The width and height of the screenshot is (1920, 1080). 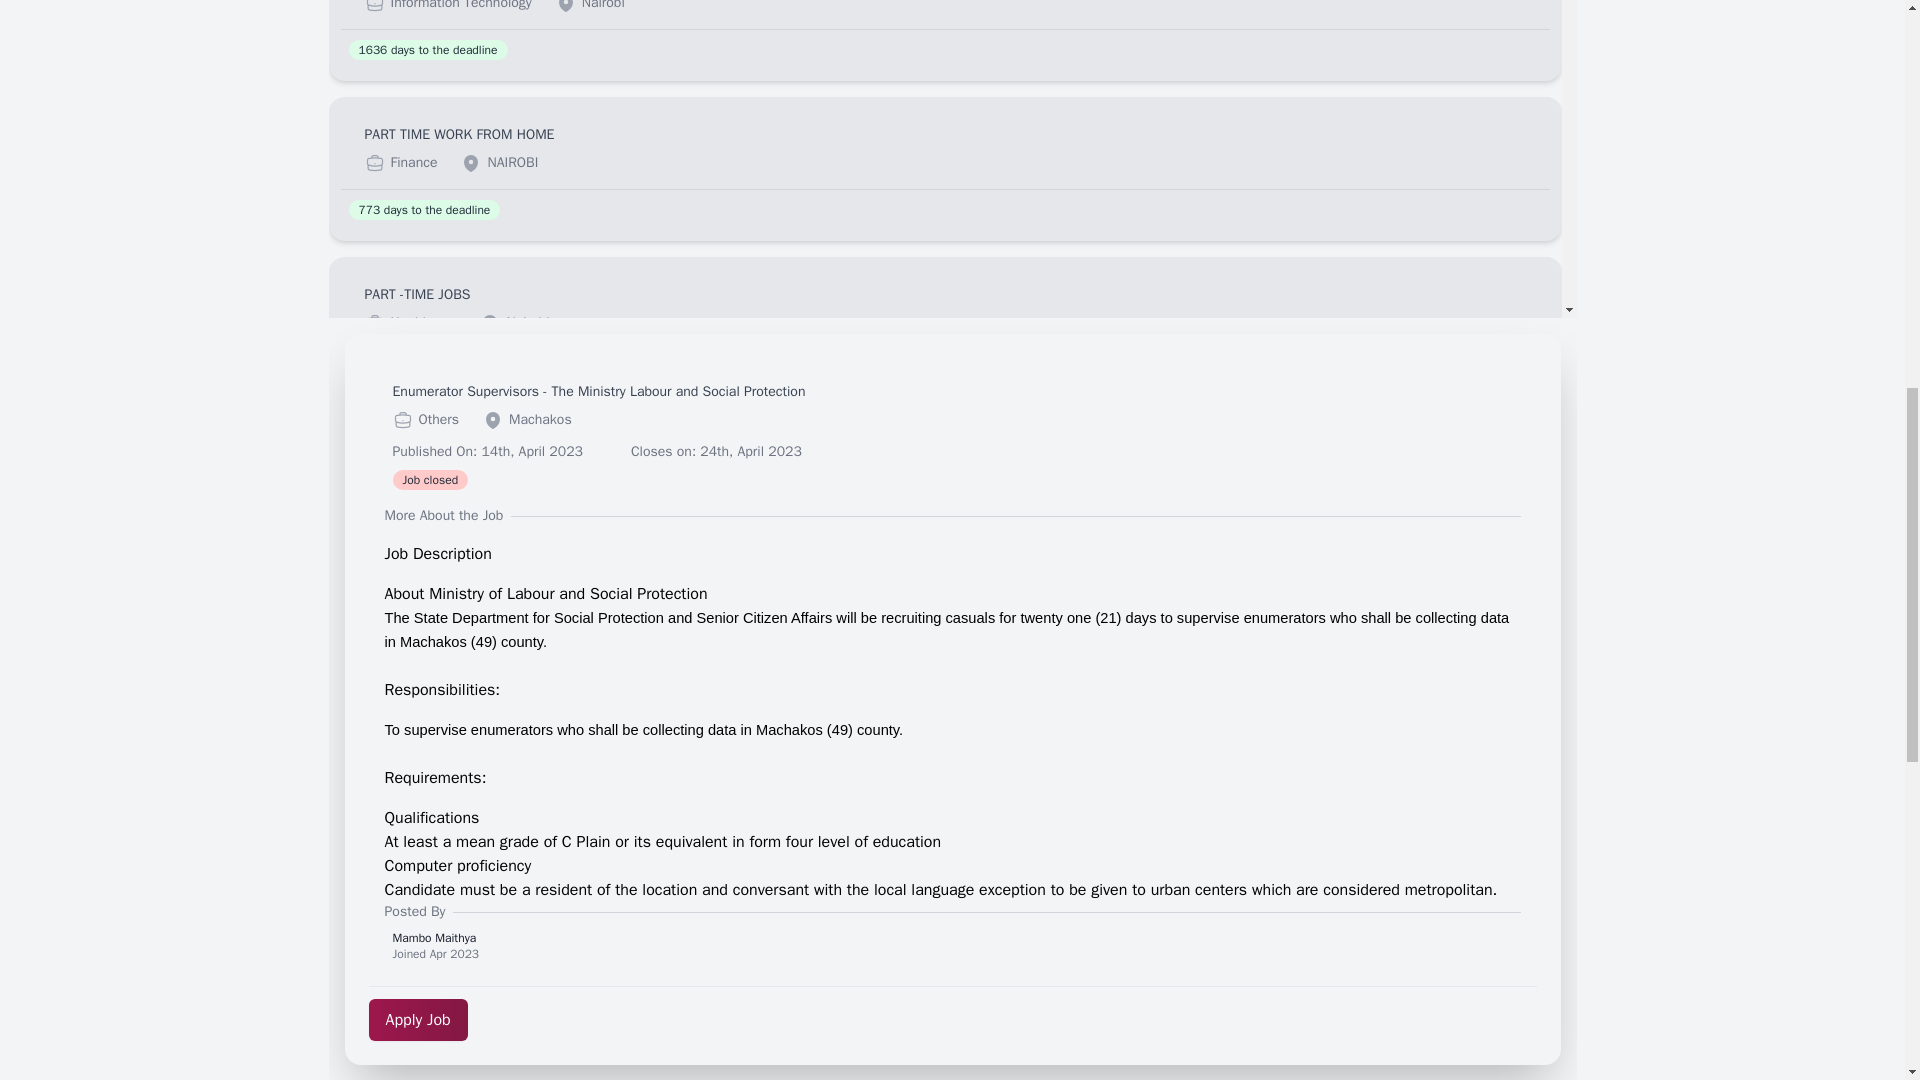 I want to click on 5, so click(x=1317, y=912).